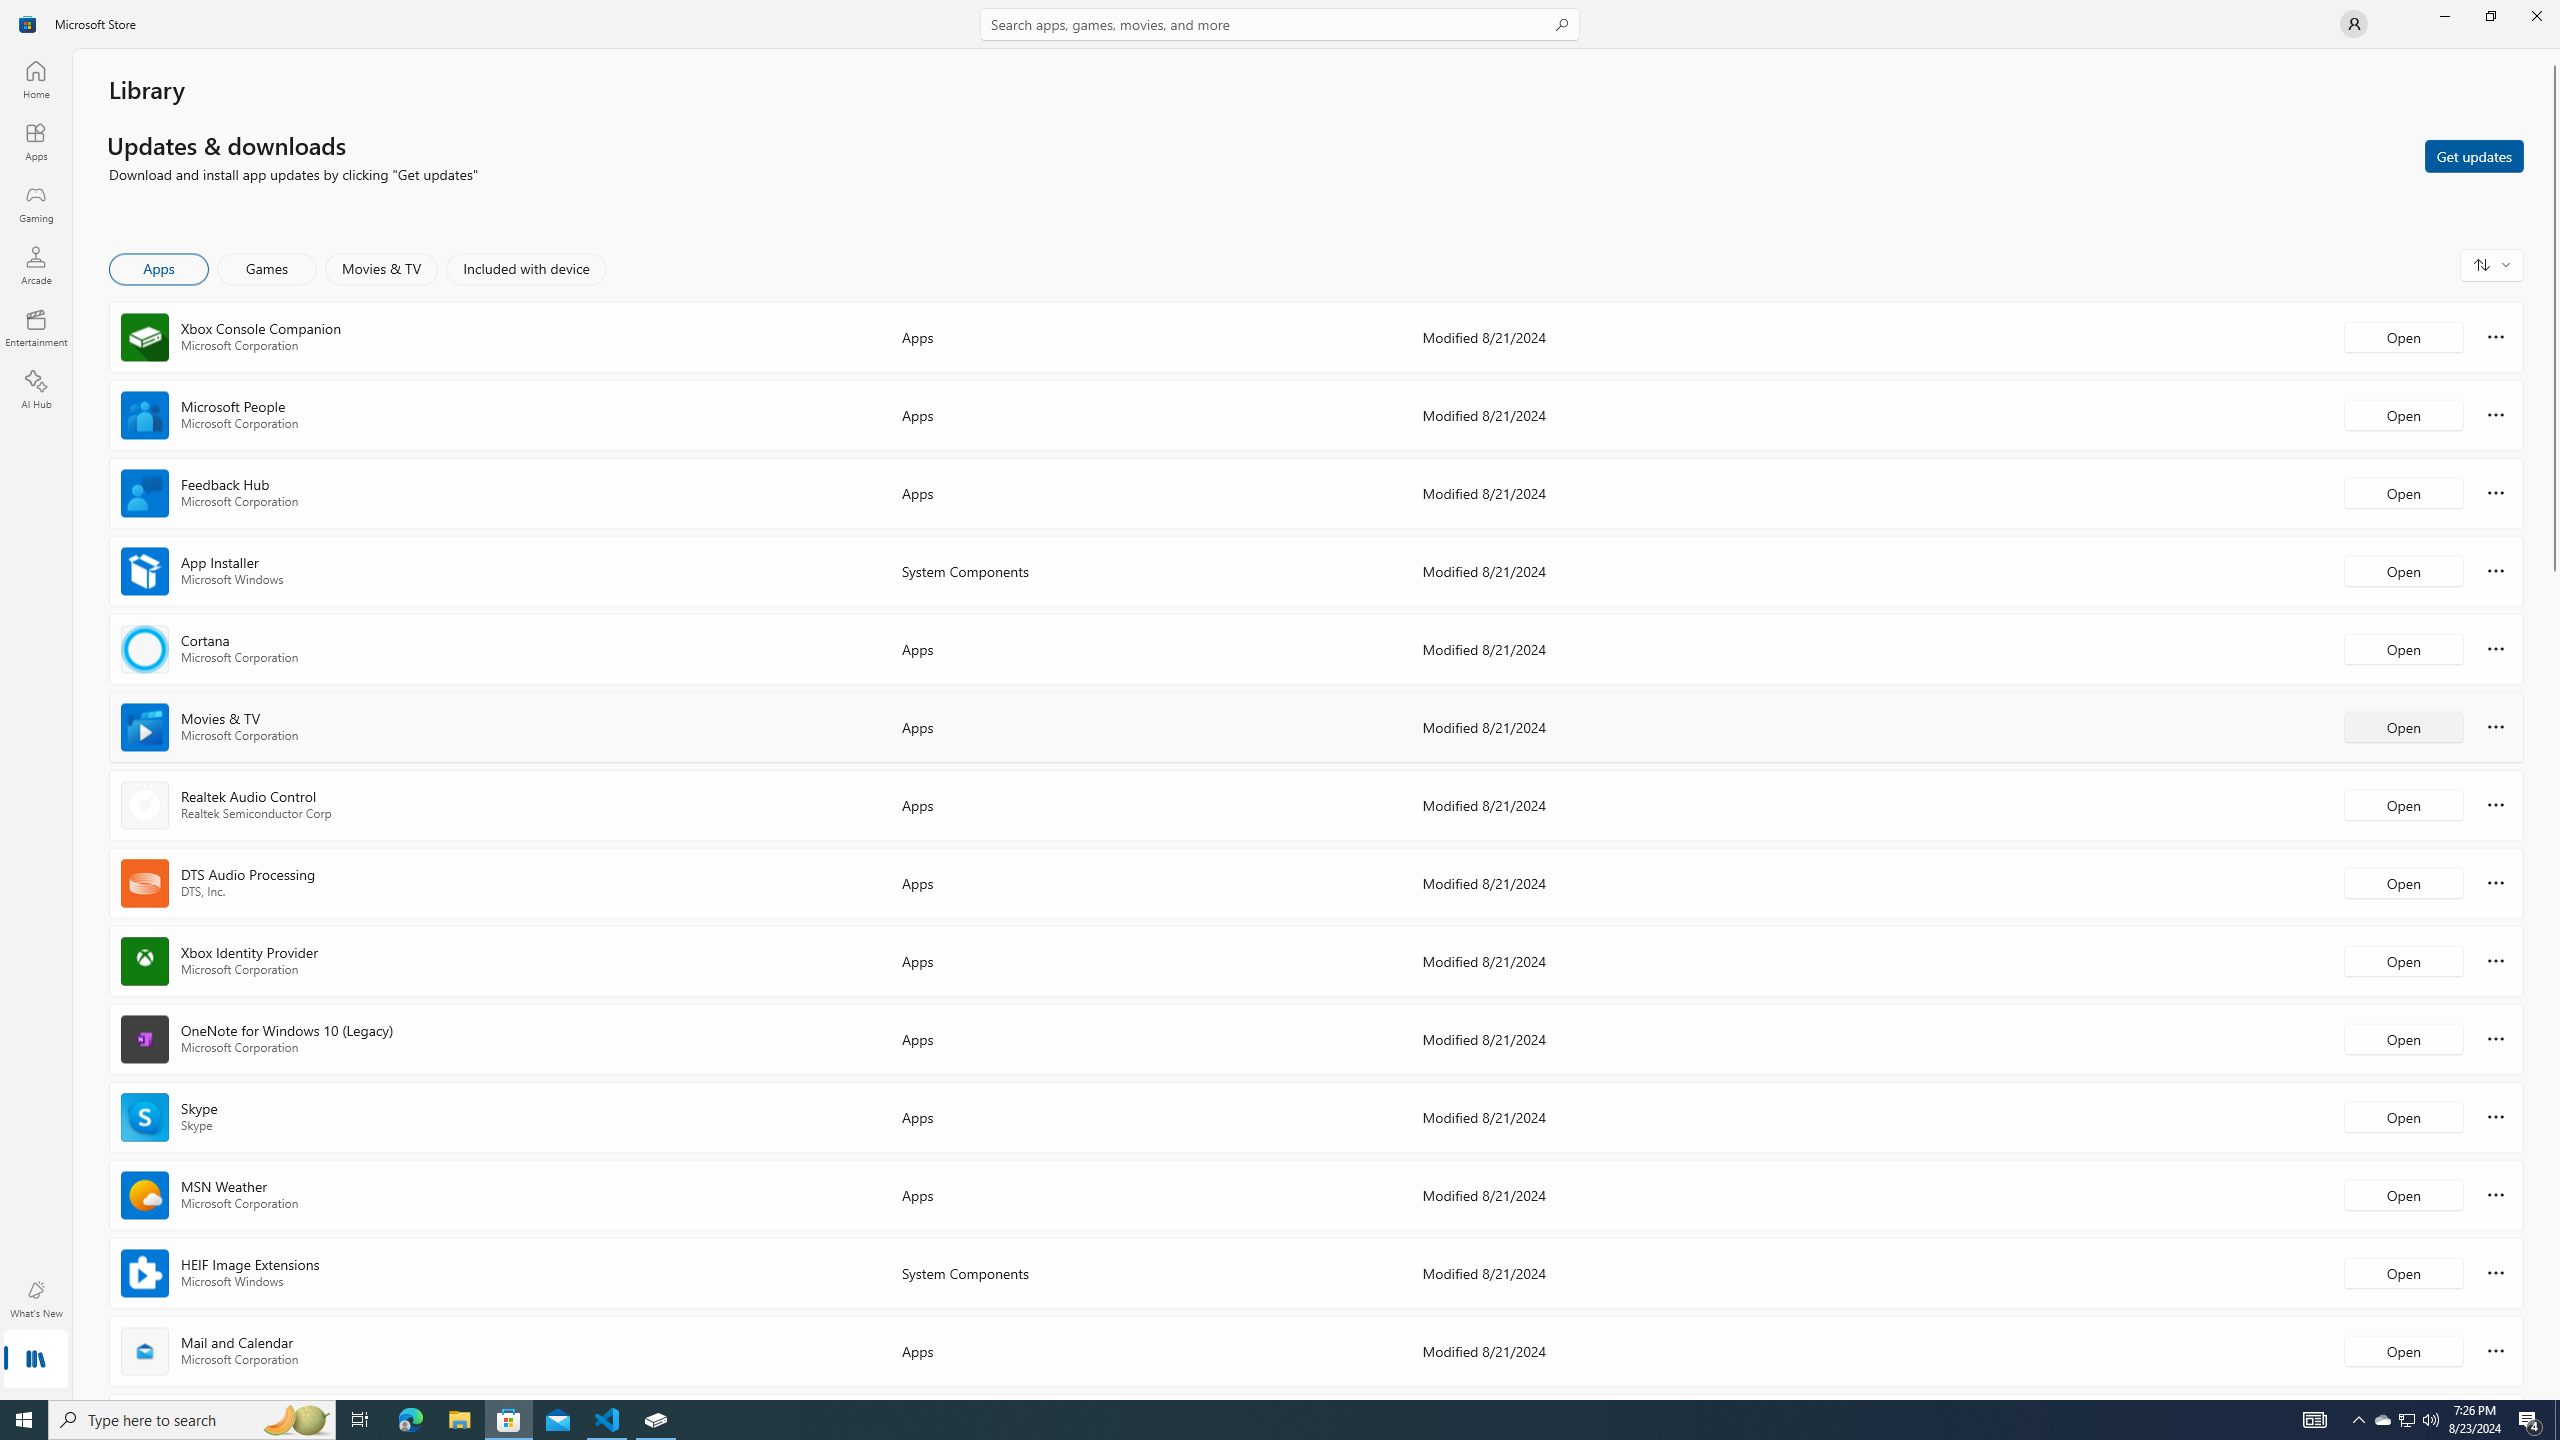 This screenshot has height=1440, width=2560. What do you see at coordinates (2536, 16) in the screenshot?
I see `Close Microsoft Store` at bounding box center [2536, 16].